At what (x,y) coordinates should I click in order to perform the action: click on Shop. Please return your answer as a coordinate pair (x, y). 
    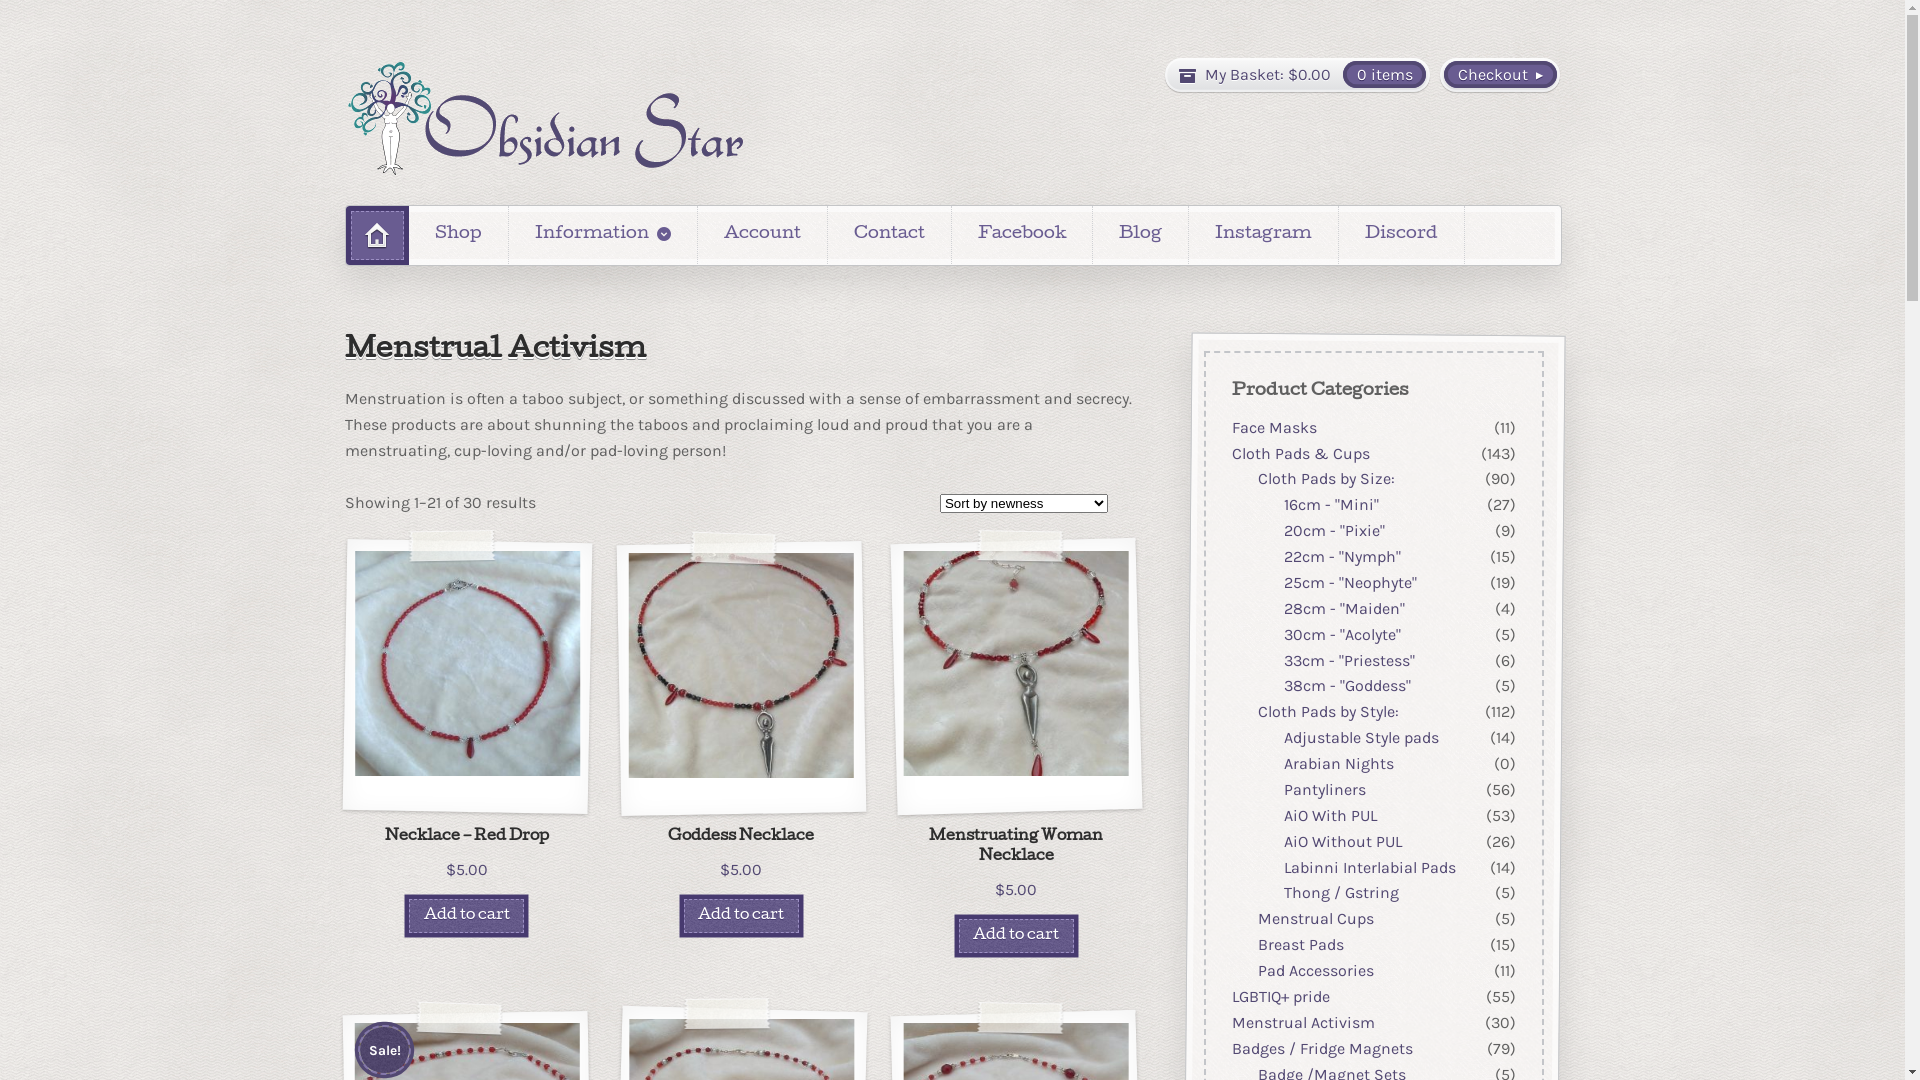
    Looking at the image, I should click on (458, 235).